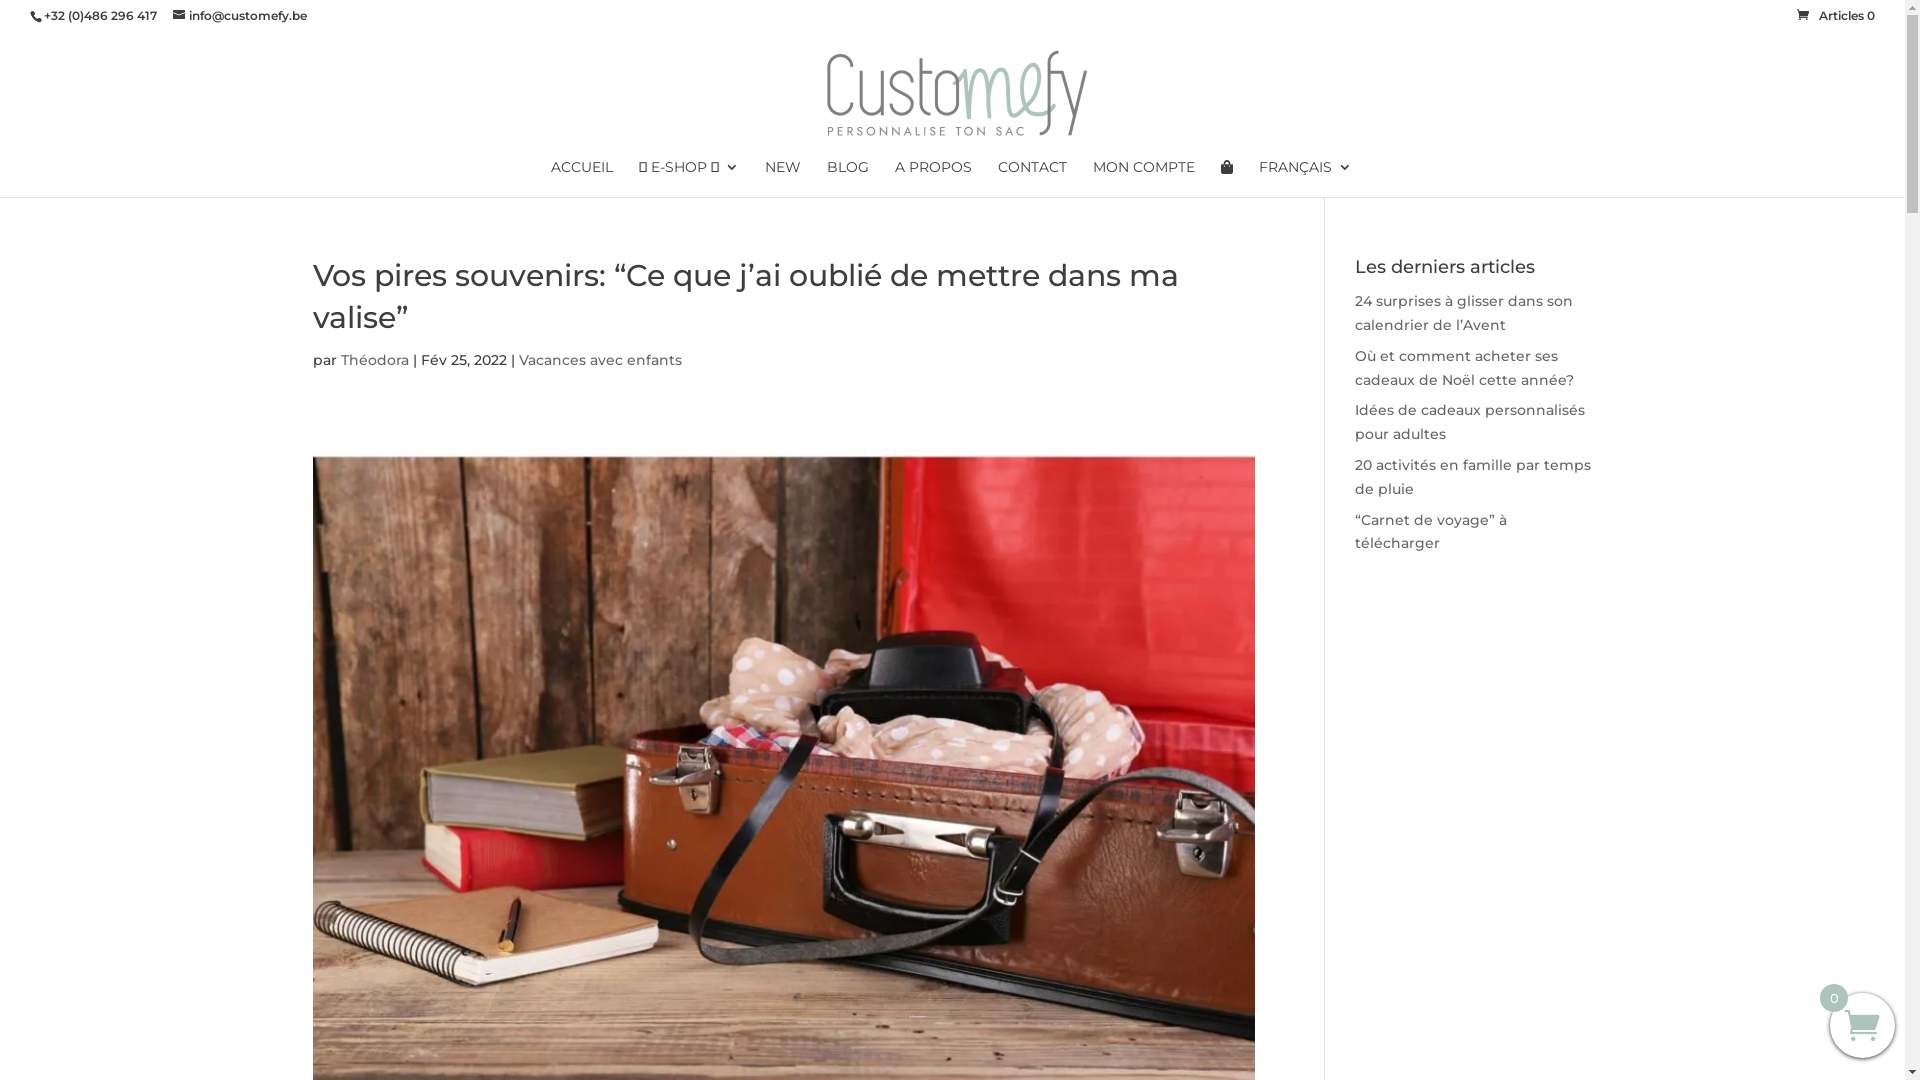 The height and width of the screenshot is (1080, 1920). I want to click on BLOG, so click(848, 178).